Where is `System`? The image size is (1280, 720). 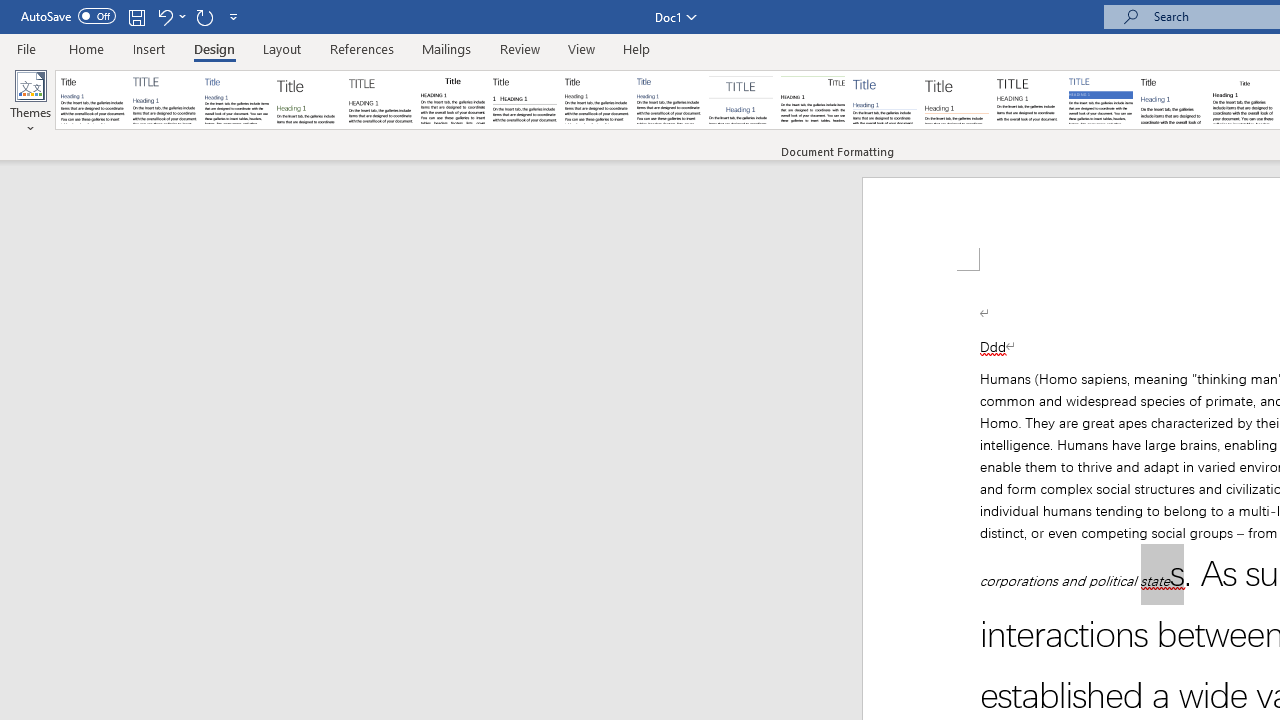 System is located at coordinates (10, 11).